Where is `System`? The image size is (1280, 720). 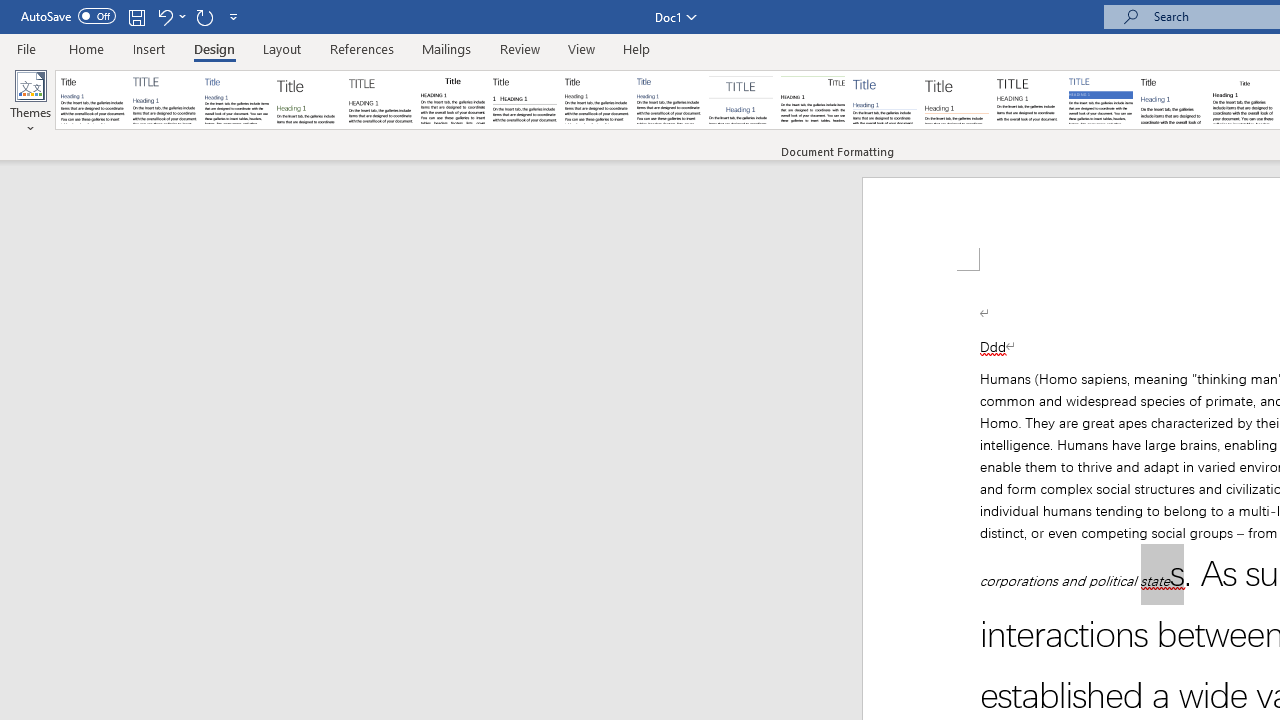 System is located at coordinates (10, 11).